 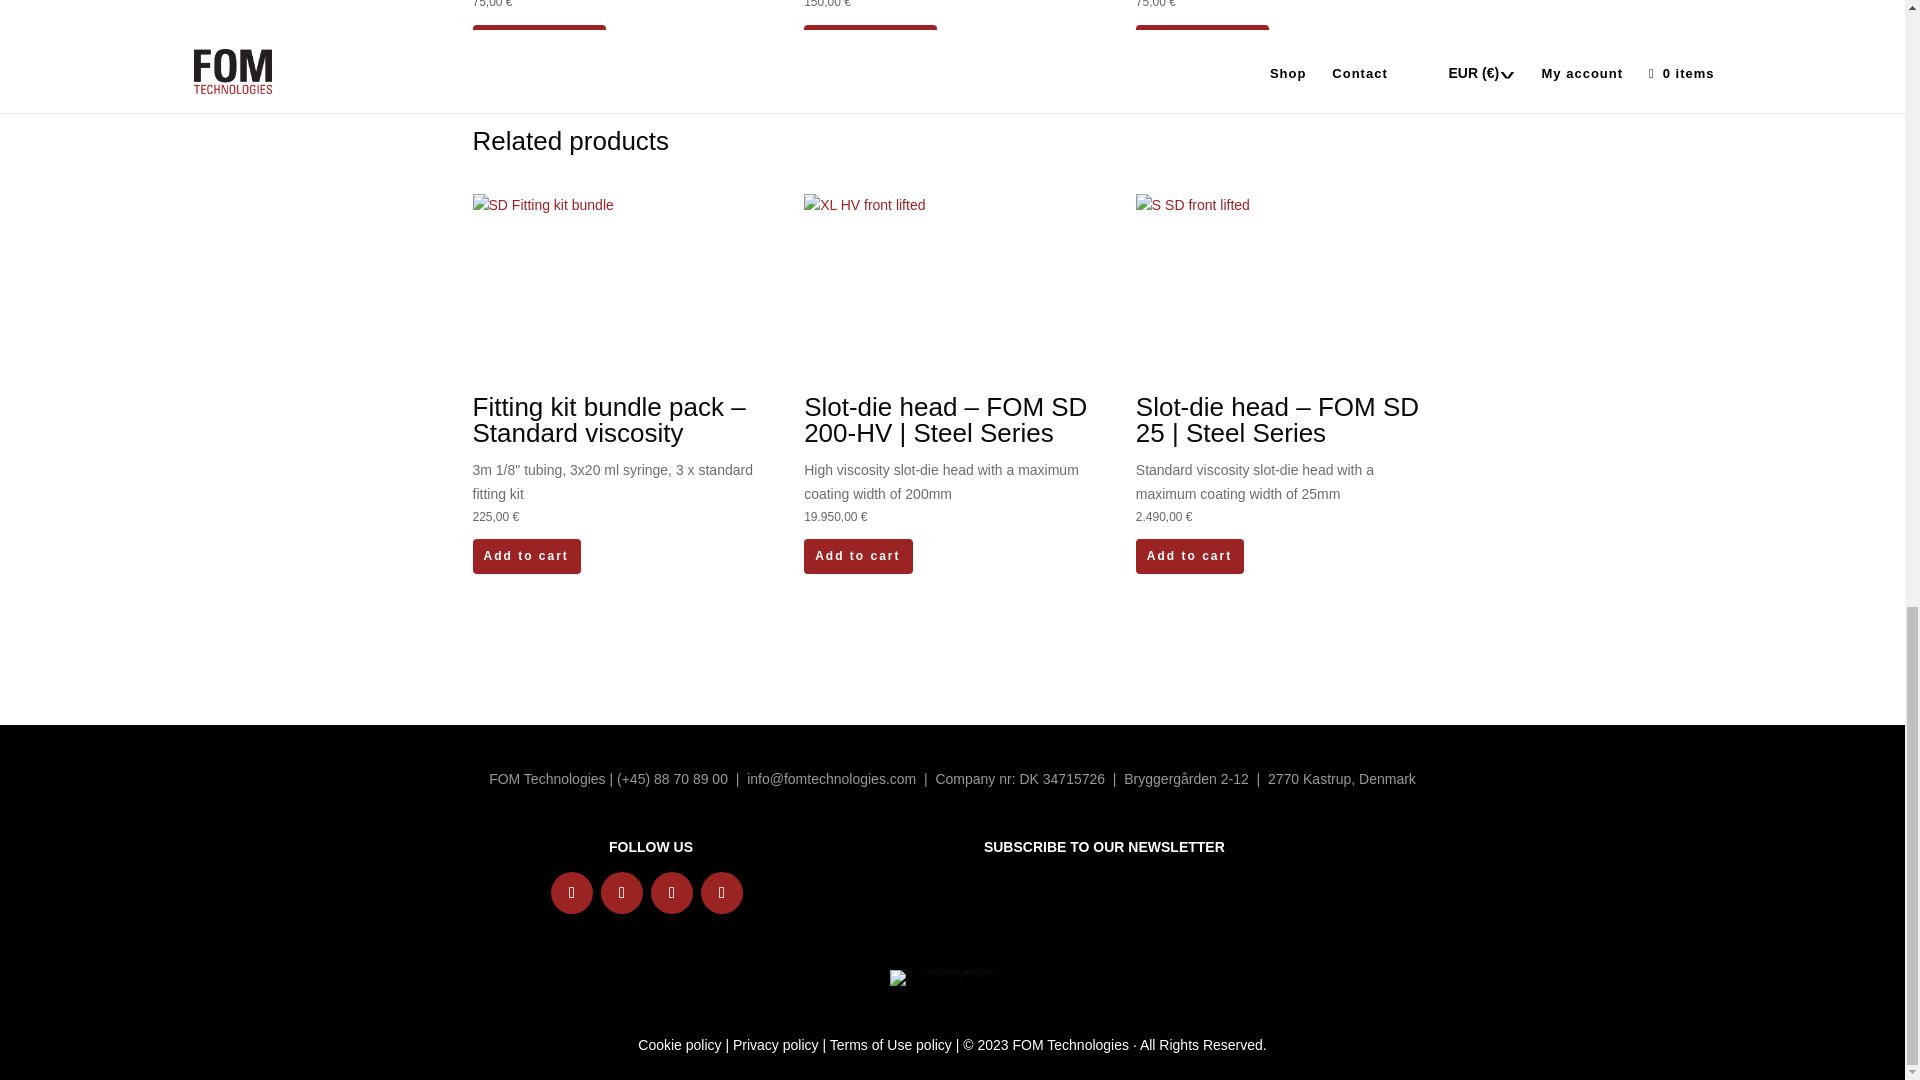 I want to click on Select options, so click(x=538, y=42).